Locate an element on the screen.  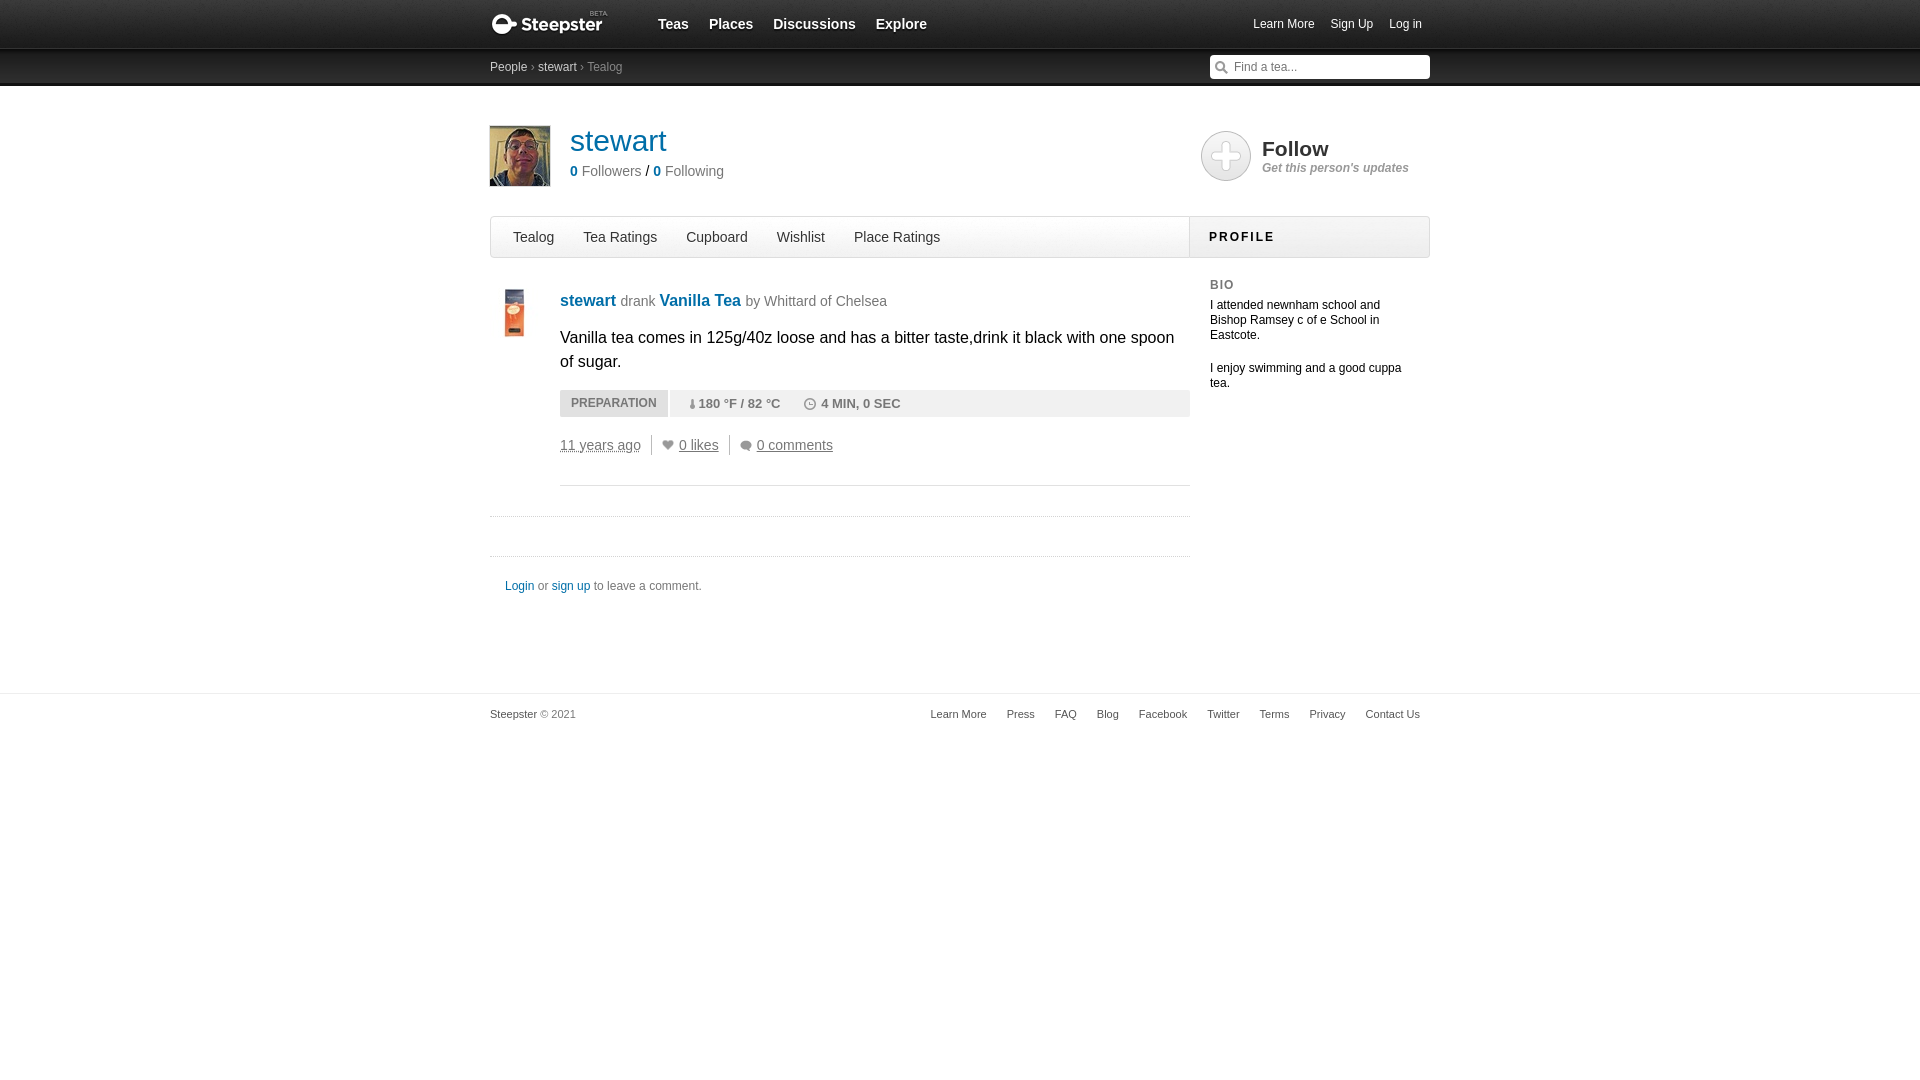
Steepster is located at coordinates (559, 24).